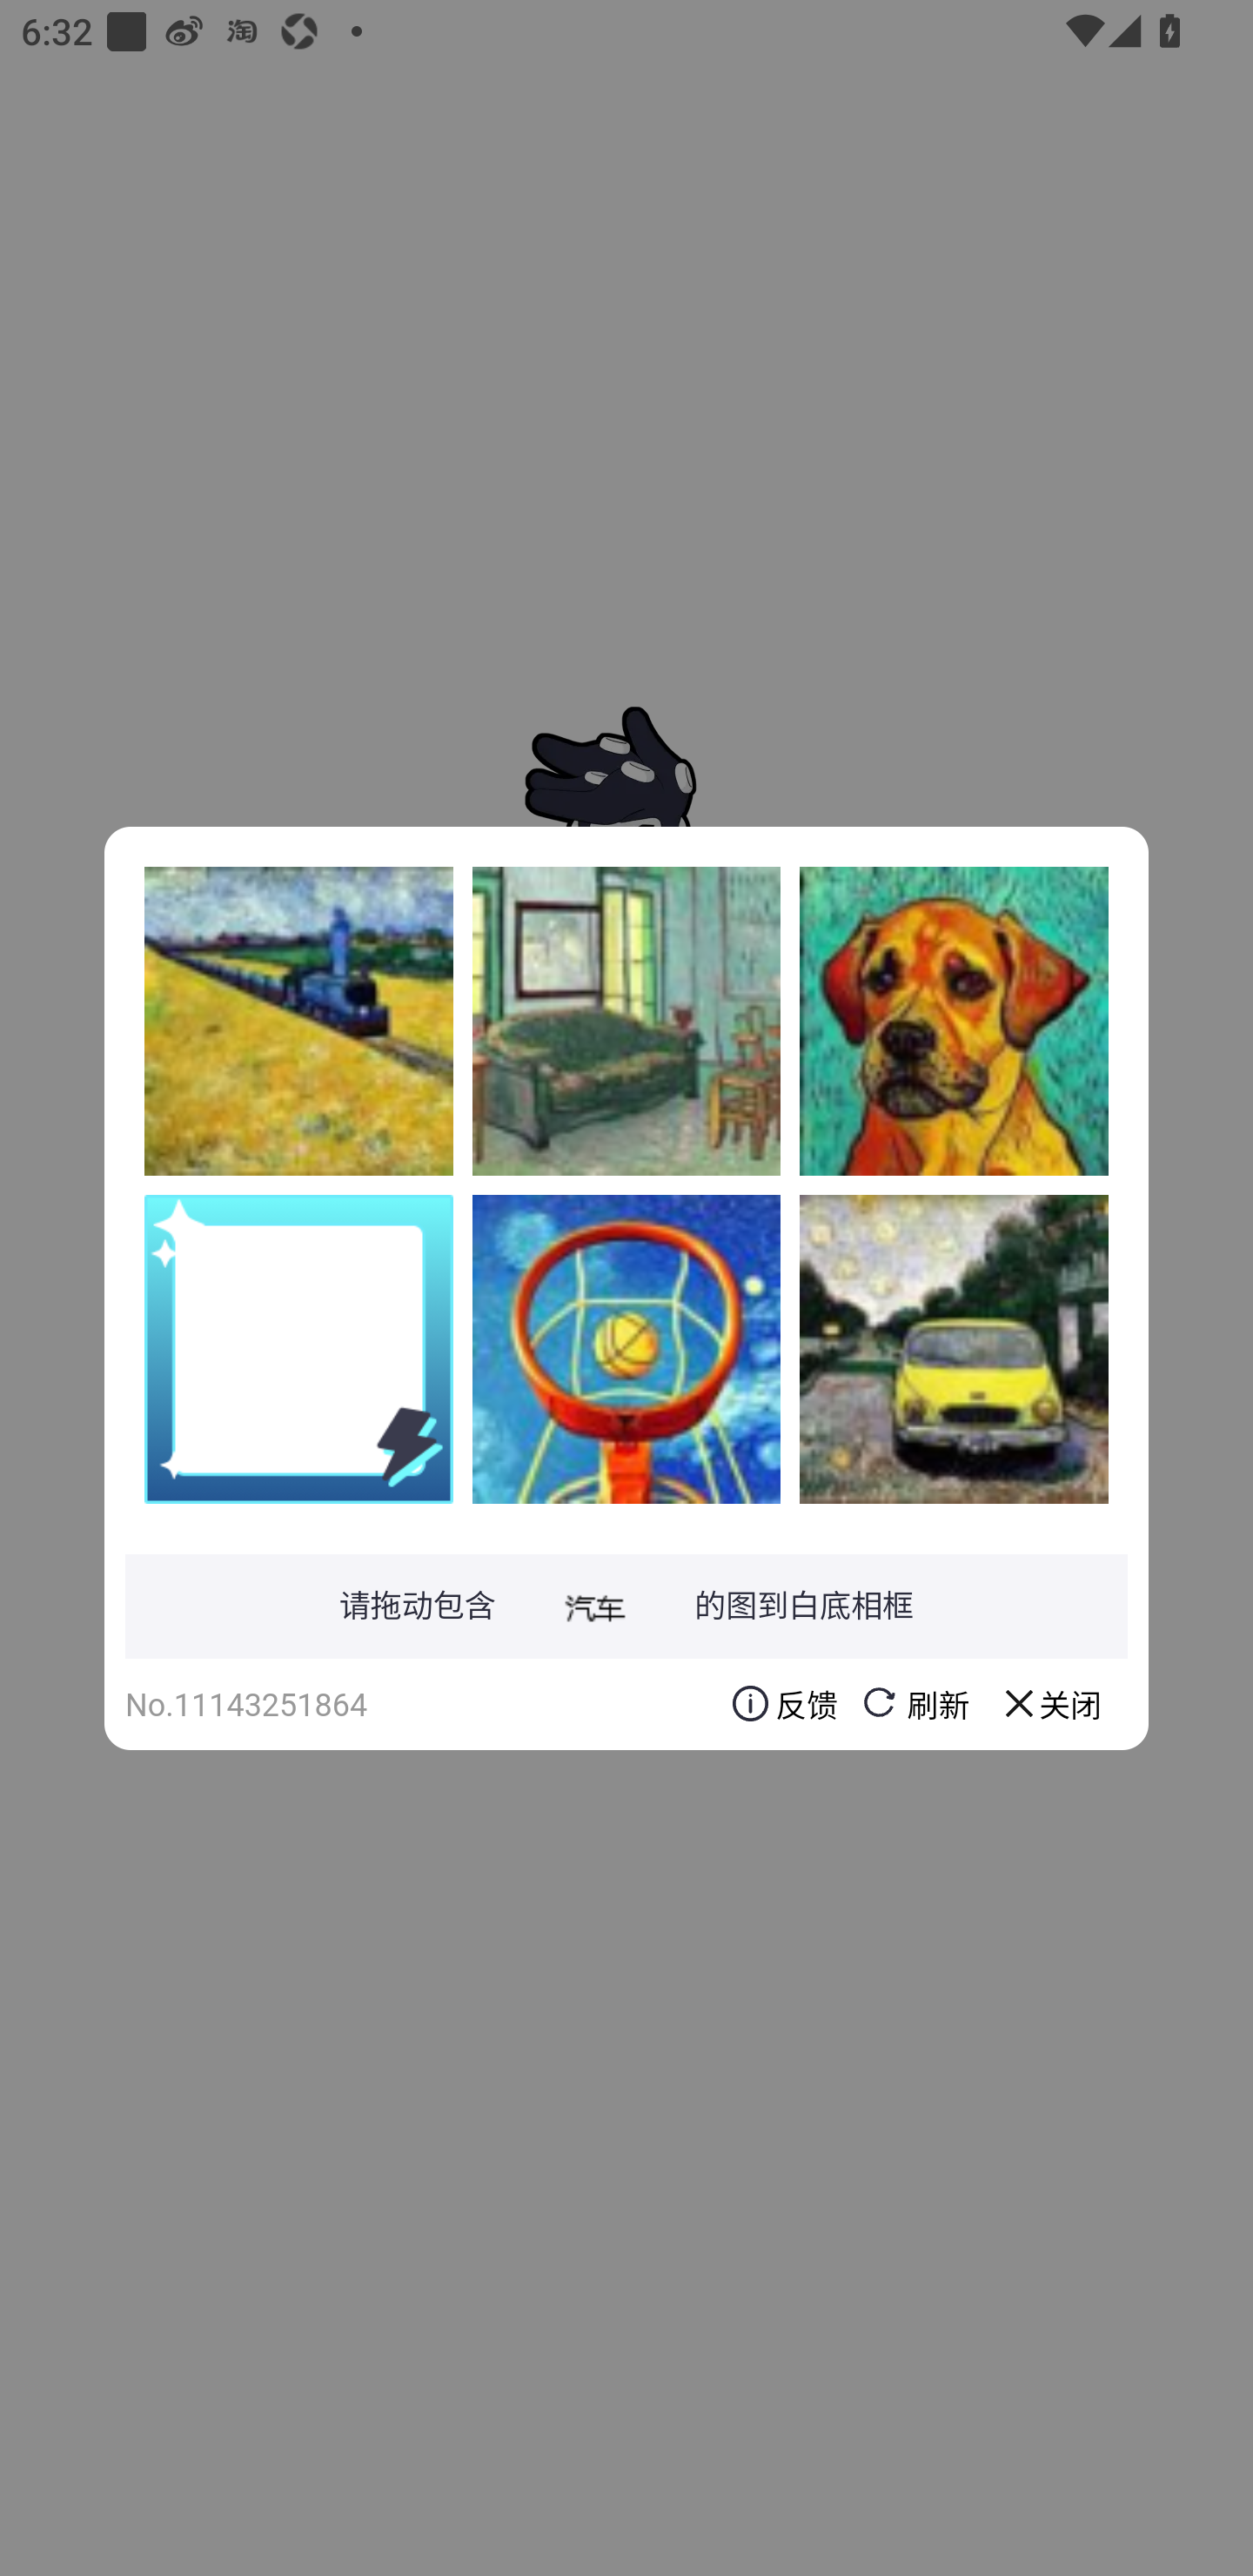 The height and width of the screenshot is (2576, 1253). I want to click on LONQ27stQHn18izvvXuPi3Q2xbZ1NAXj5pszl7l2u39, so click(626, 1021).